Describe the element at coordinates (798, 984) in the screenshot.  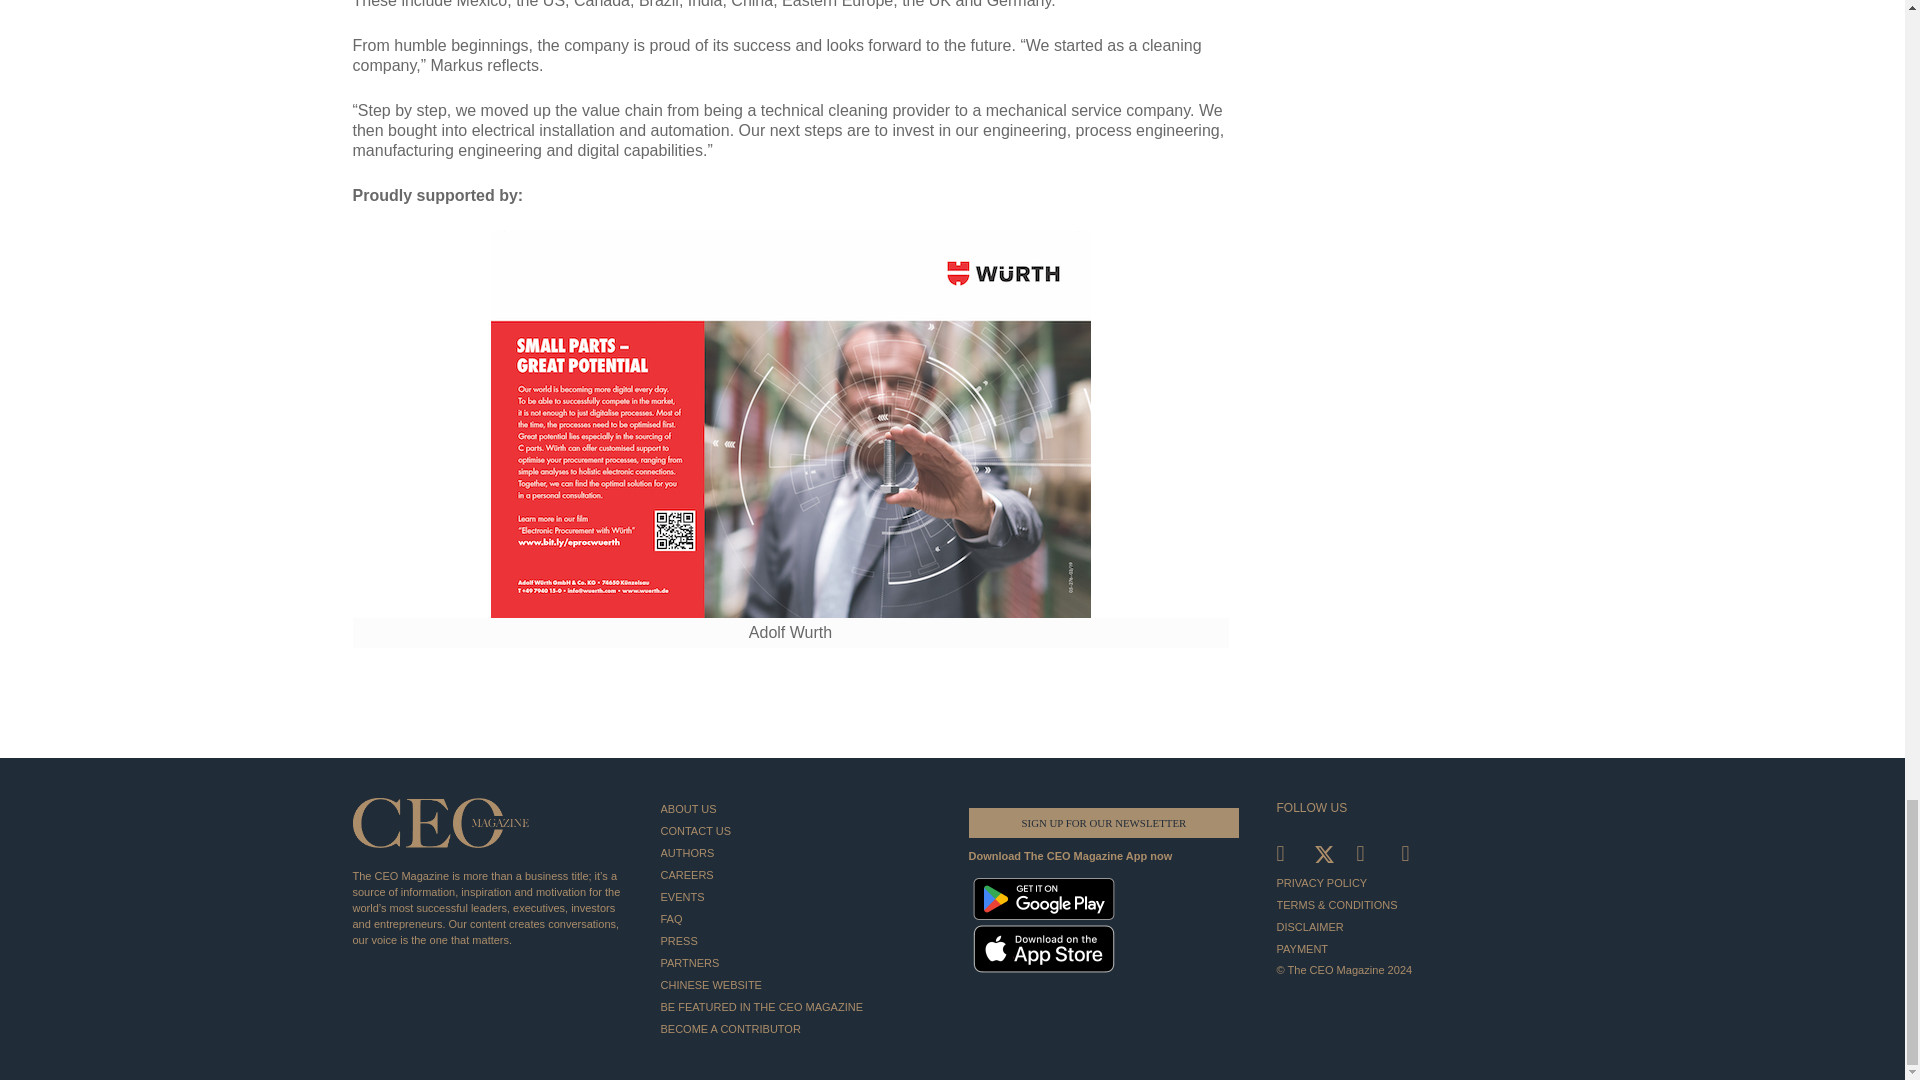
I see `CHINESE WEBSITE` at that location.